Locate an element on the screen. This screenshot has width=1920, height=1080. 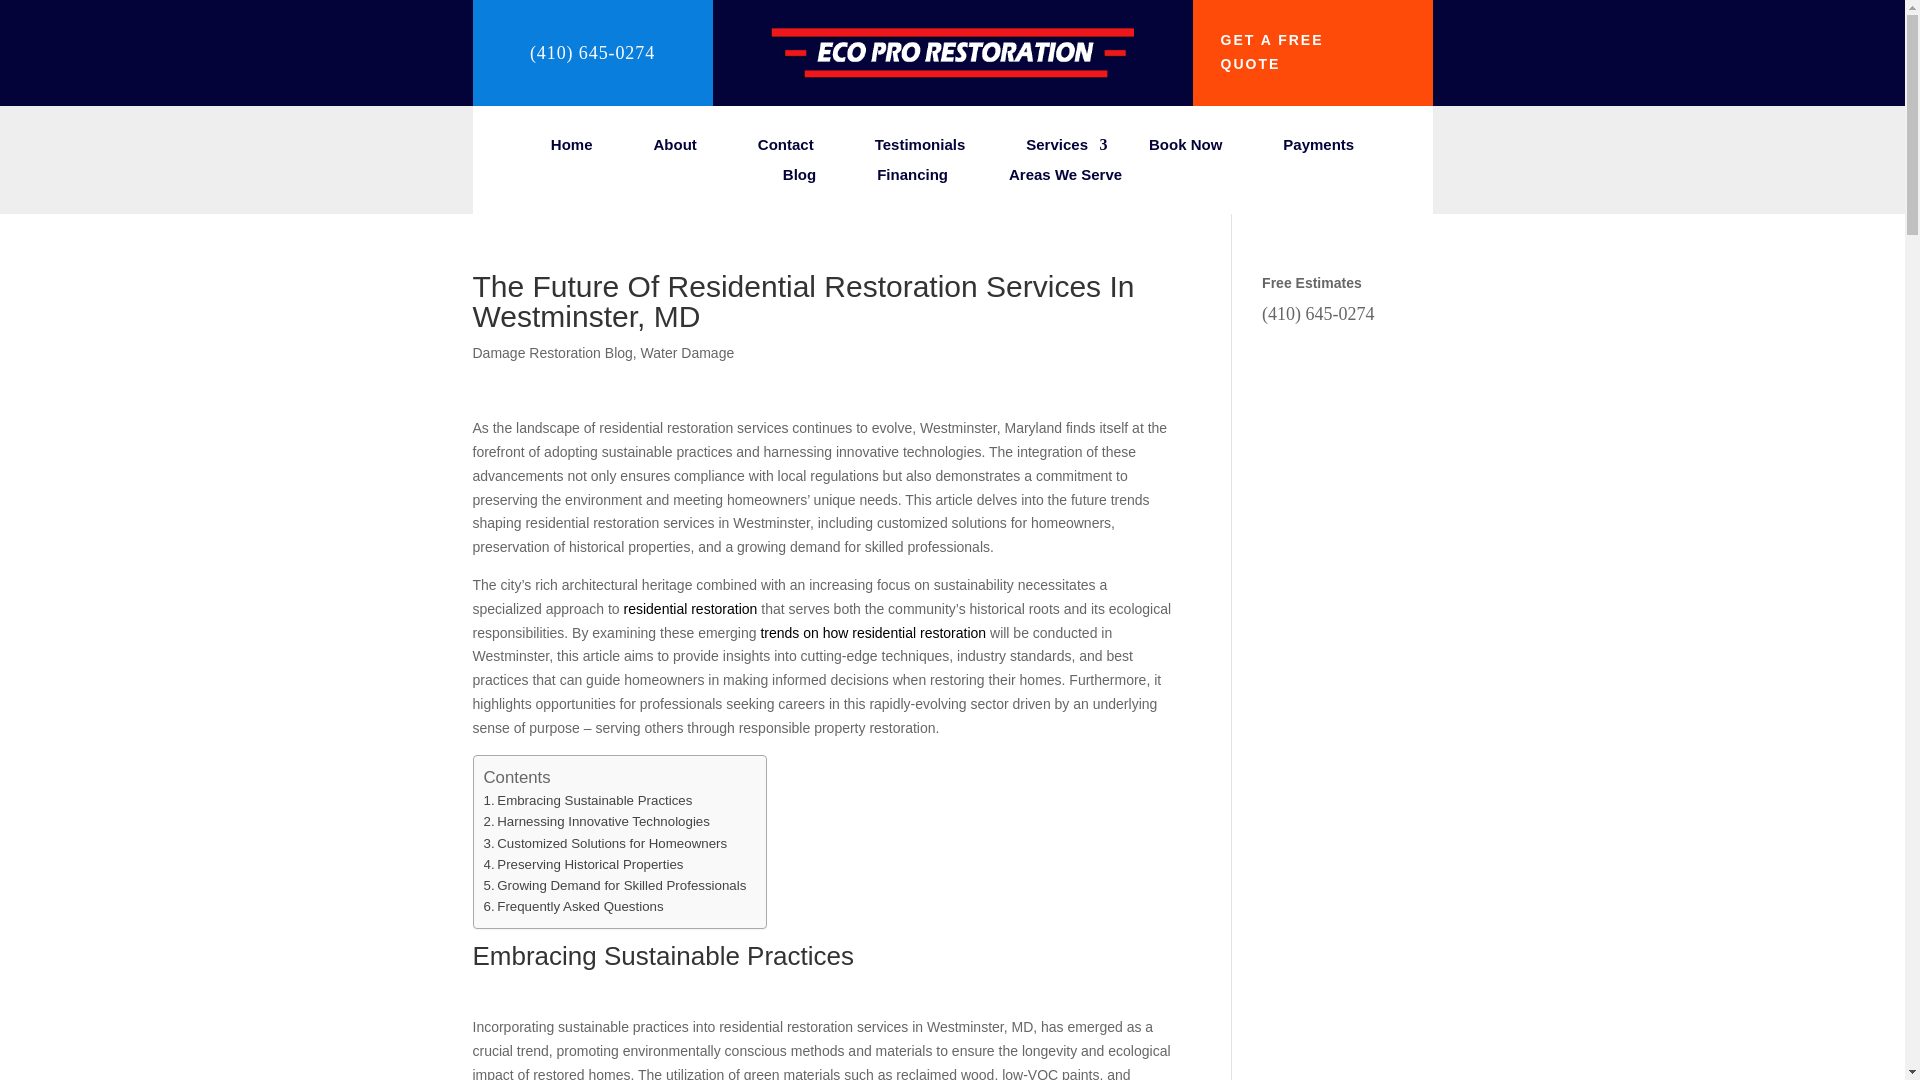
Areas We Serve is located at coordinates (1066, 179).